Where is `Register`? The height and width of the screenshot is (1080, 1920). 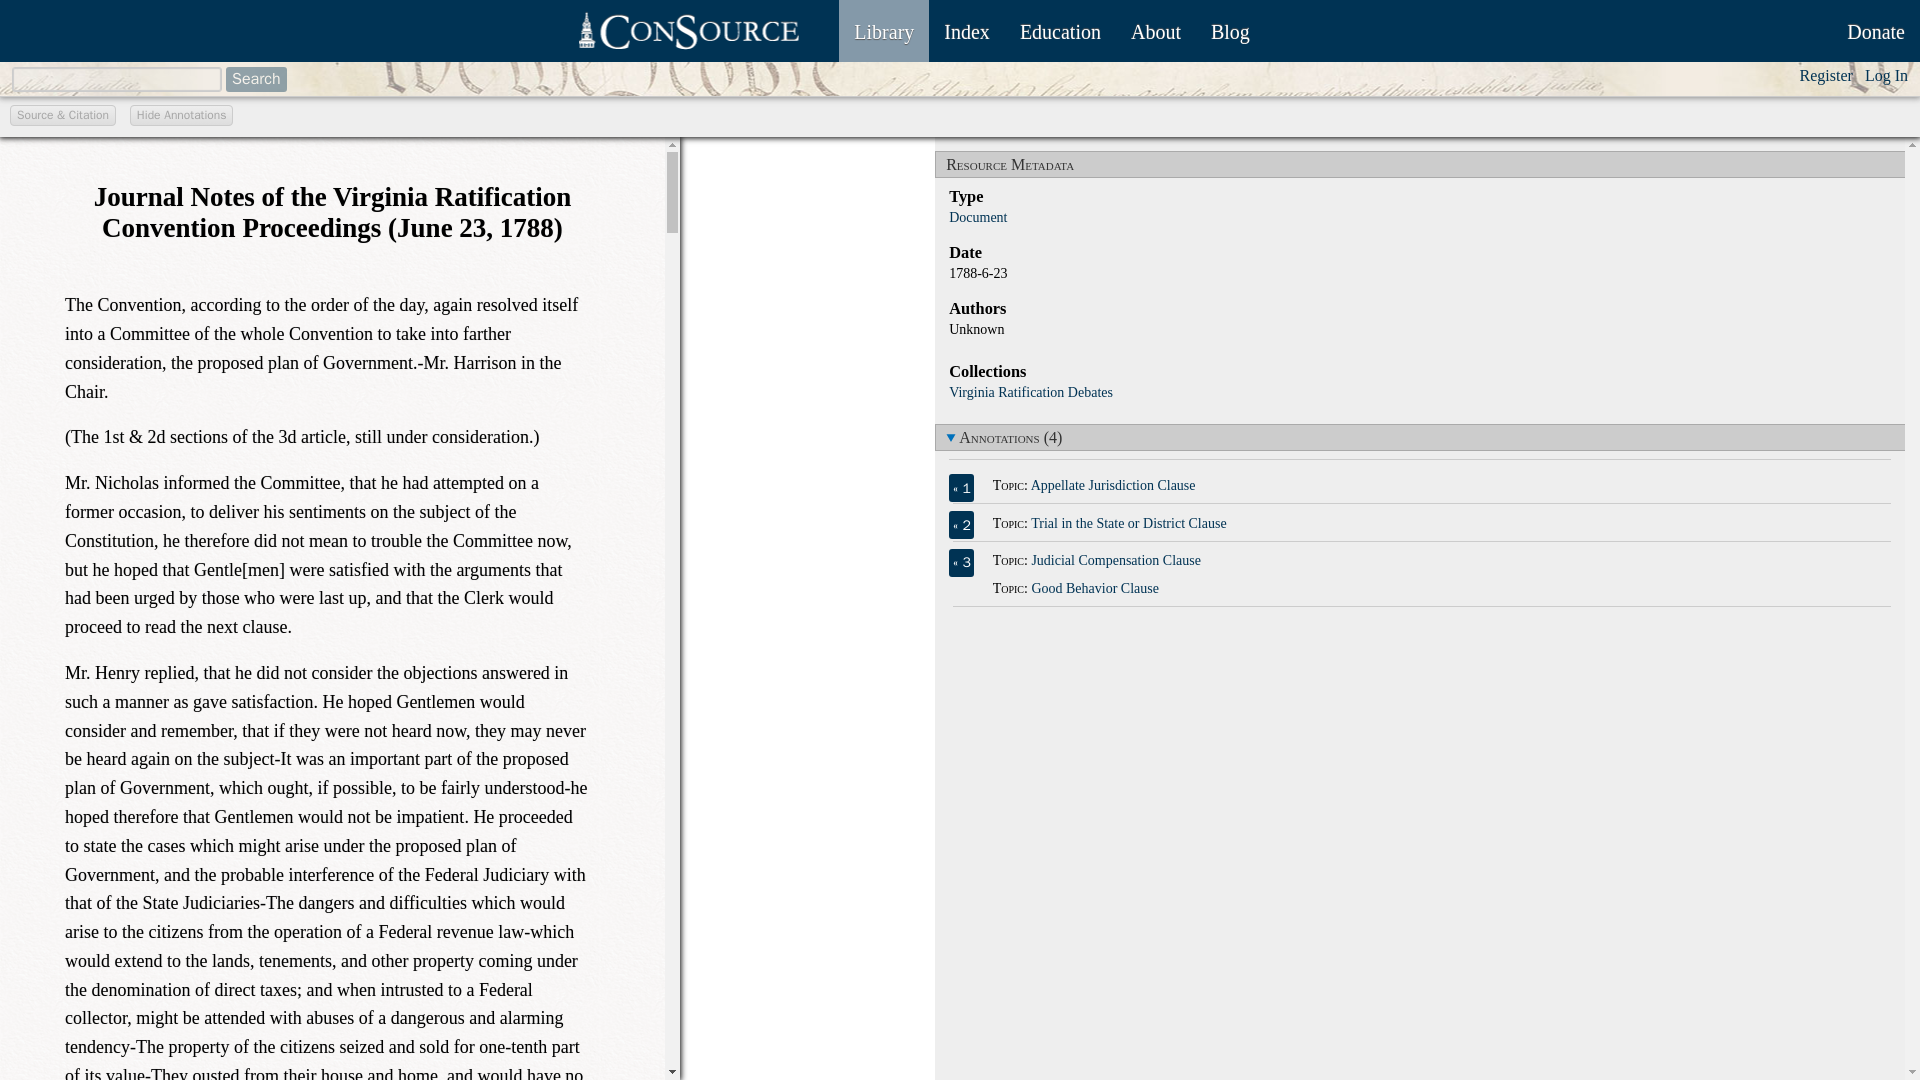
Register is located at coordinates (1826, 76).